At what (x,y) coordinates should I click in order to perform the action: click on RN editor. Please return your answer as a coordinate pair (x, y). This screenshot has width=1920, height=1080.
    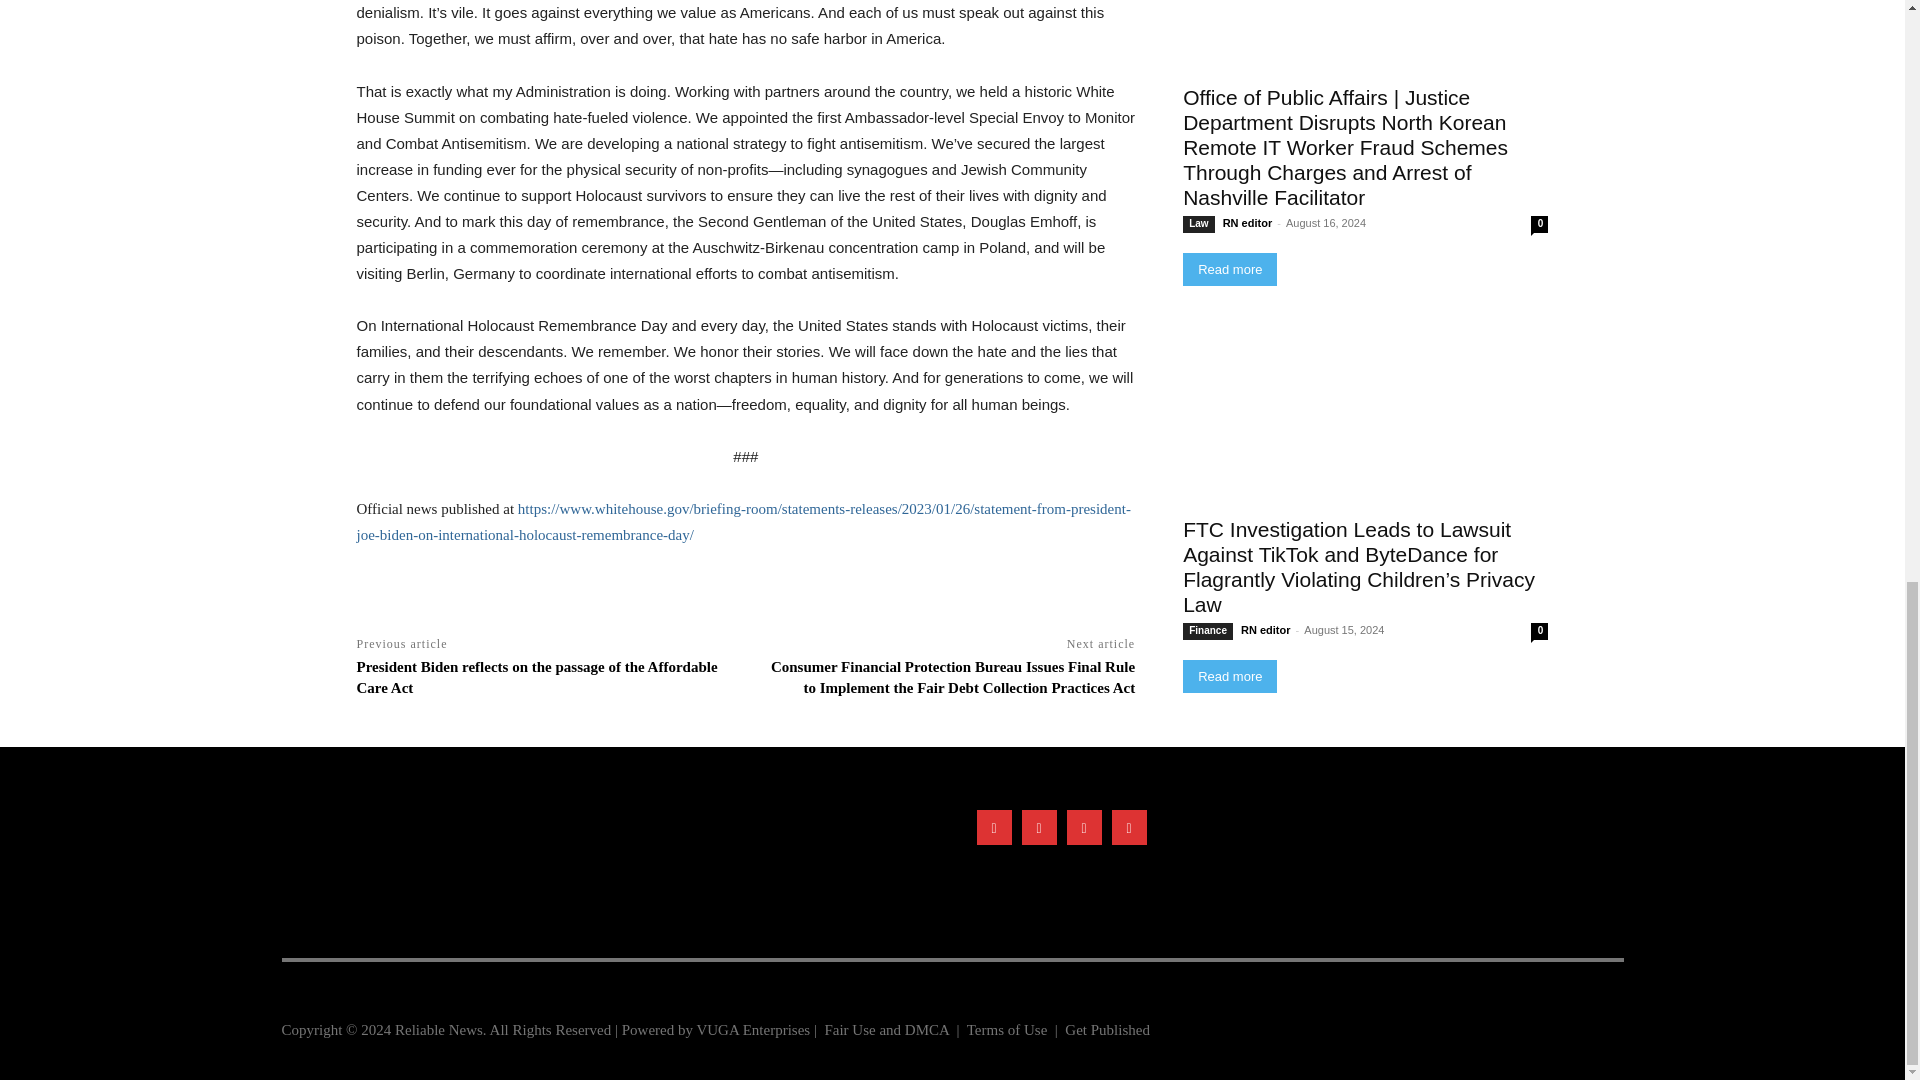
    Looking at the image, I should click on (1248, 222).